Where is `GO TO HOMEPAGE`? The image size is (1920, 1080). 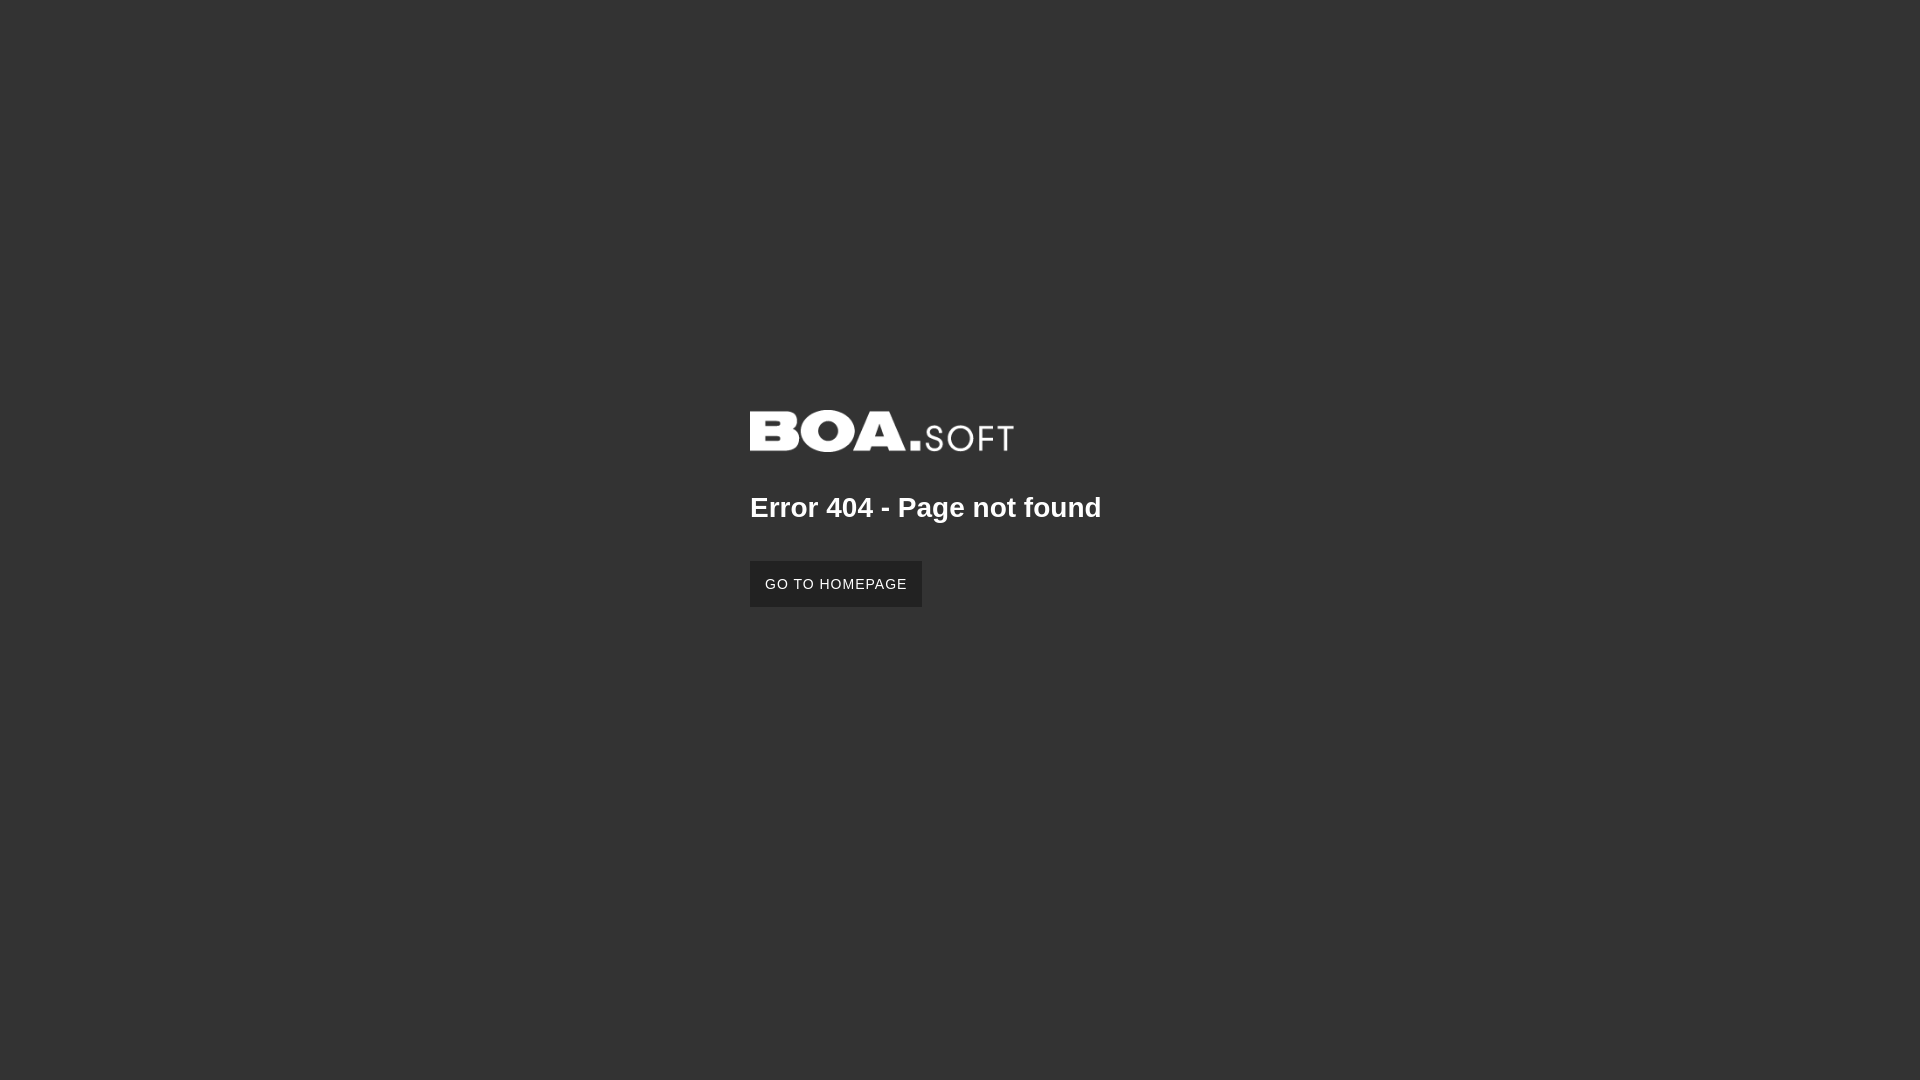 GO TO HOMEPAGE is located at coordinates (836, 584).